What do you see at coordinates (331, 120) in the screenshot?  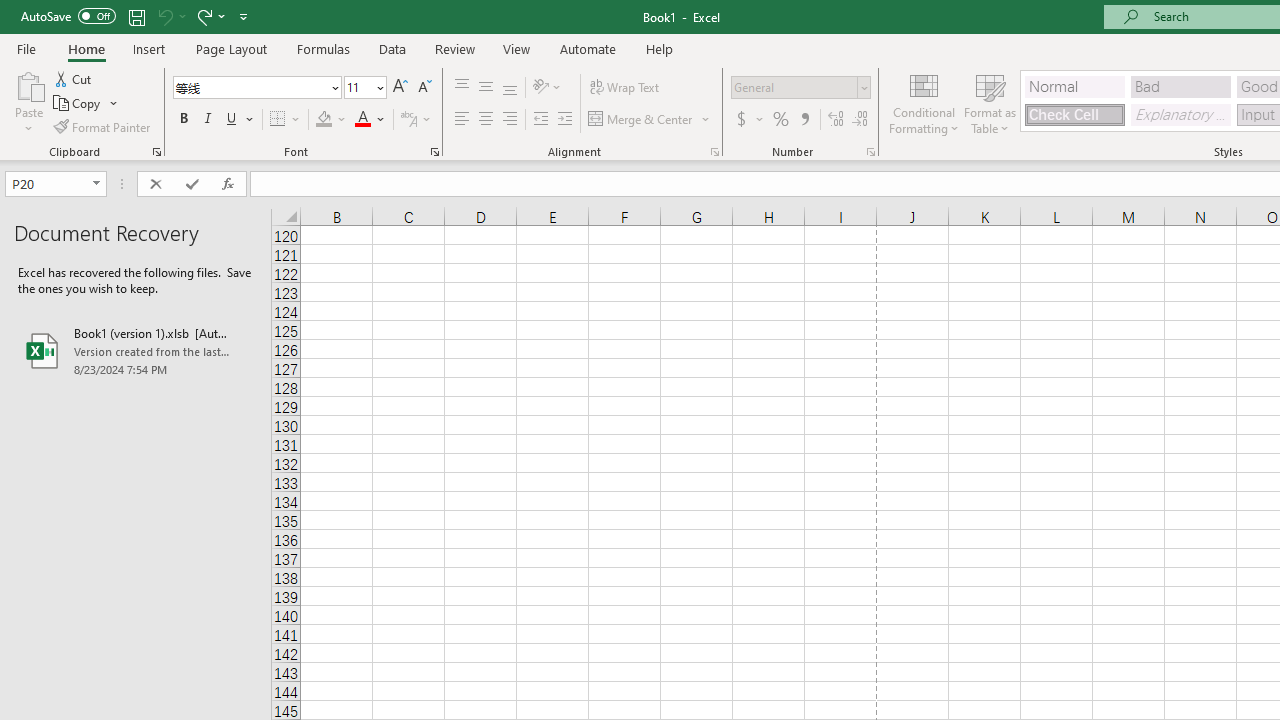 I see `Fill Color` at bounding box center [331, 120].